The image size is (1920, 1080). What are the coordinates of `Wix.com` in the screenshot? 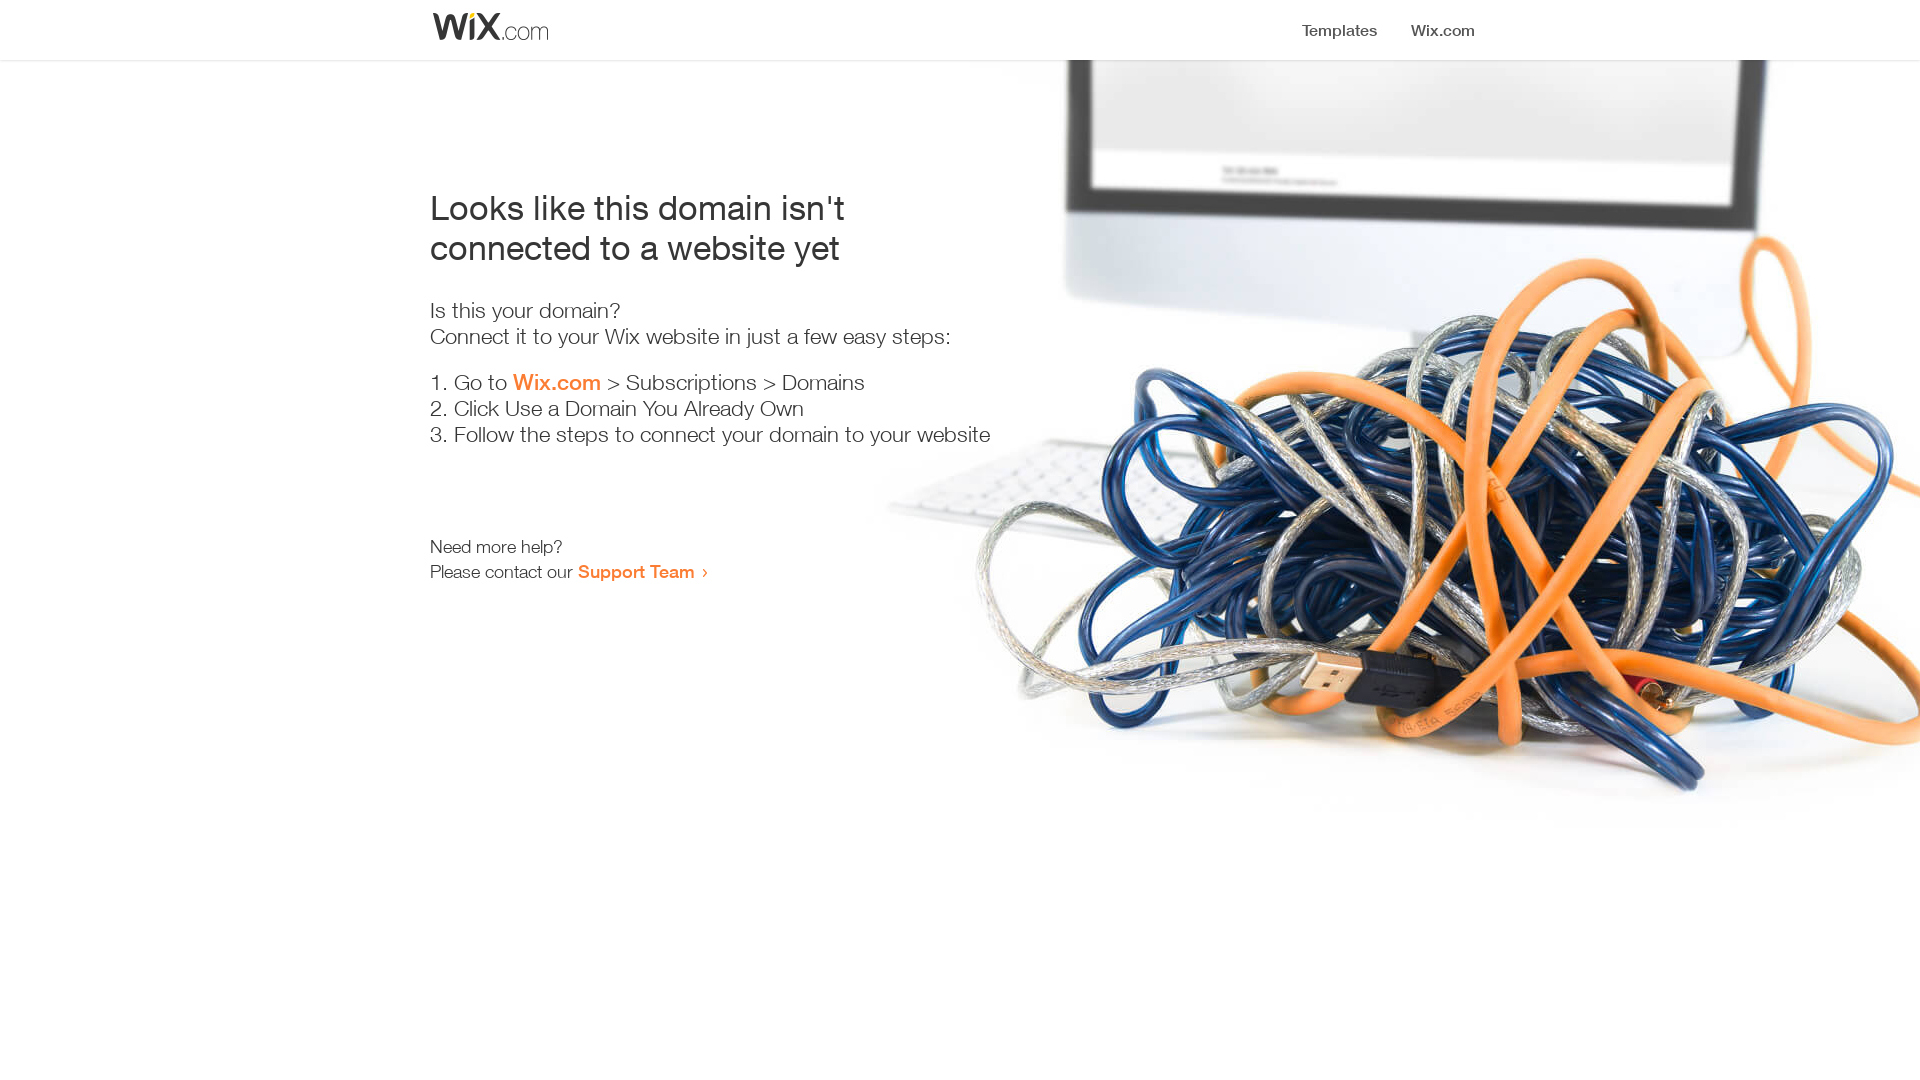 It's located at (557, 382).